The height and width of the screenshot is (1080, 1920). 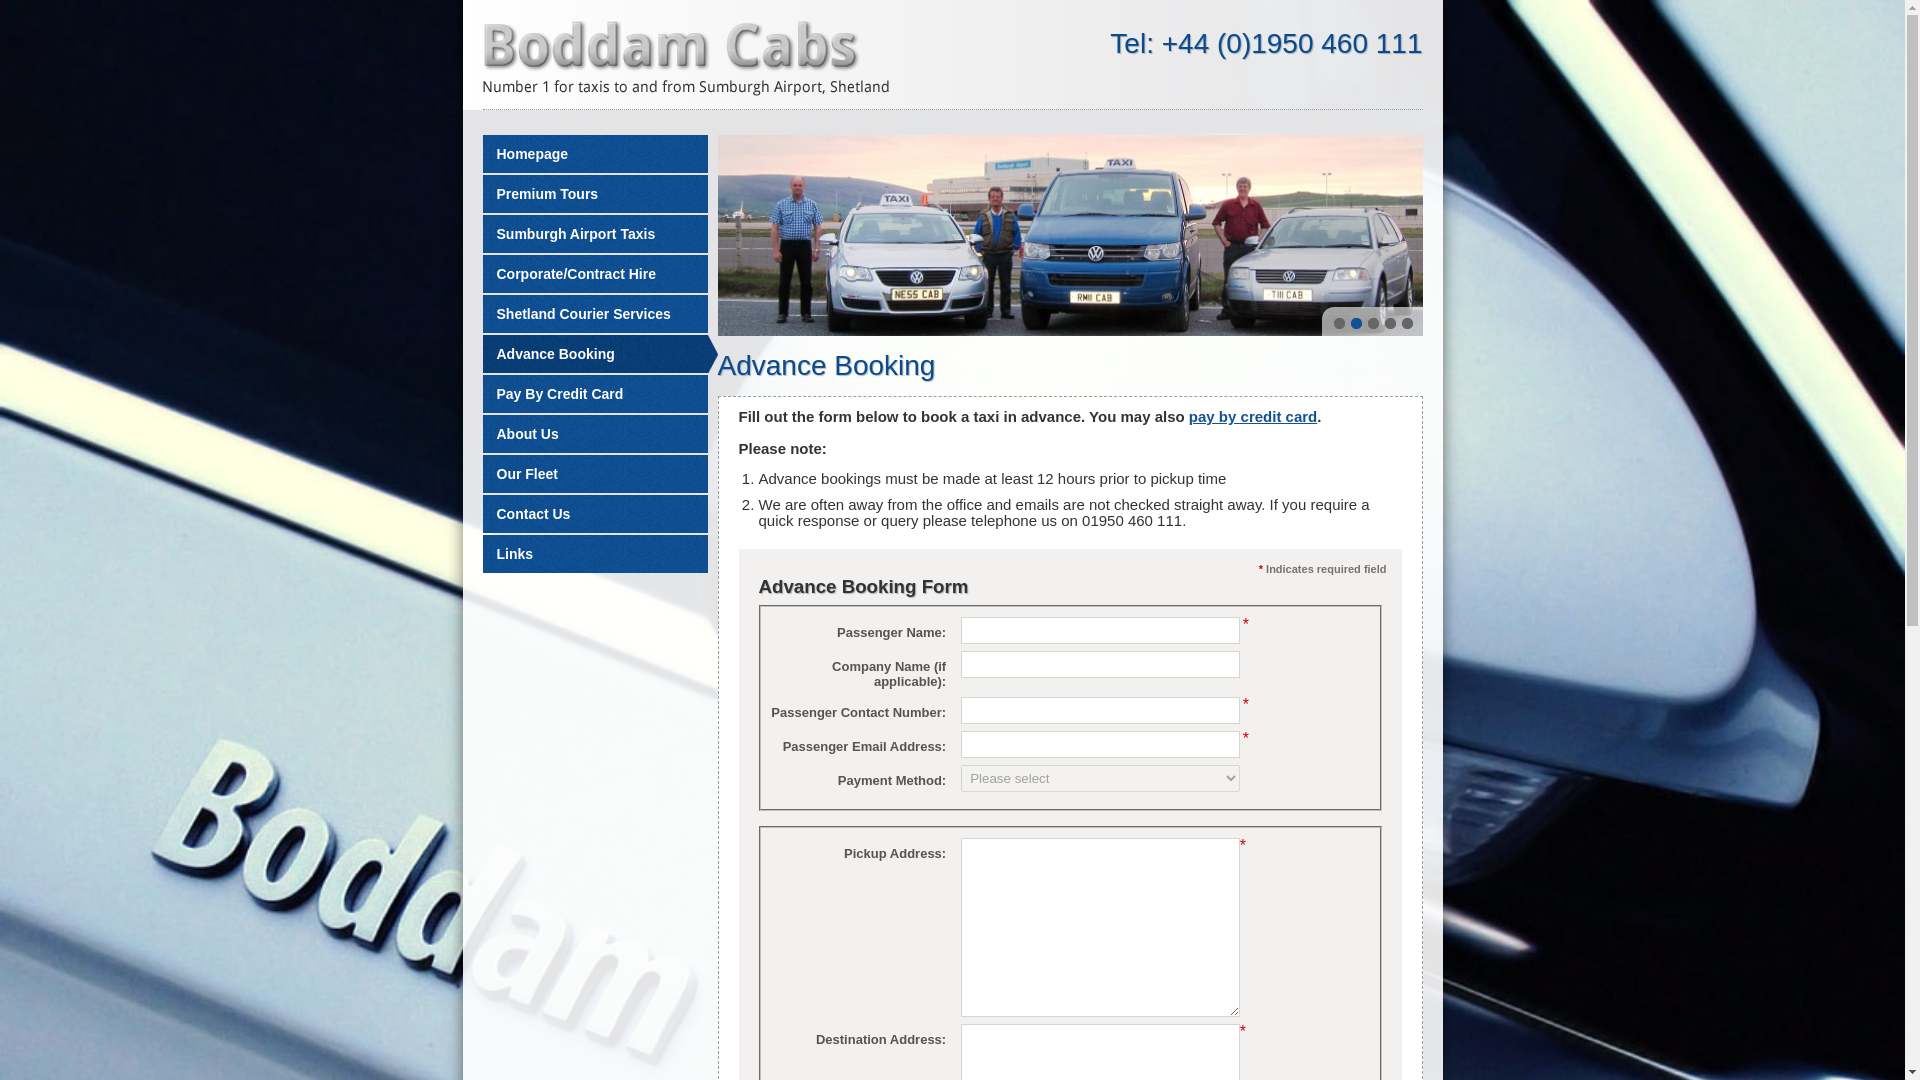 What do you see at coordinates (594, 514) in the screenshot?
I see `Contact Us` at bounding box center [594, 514].